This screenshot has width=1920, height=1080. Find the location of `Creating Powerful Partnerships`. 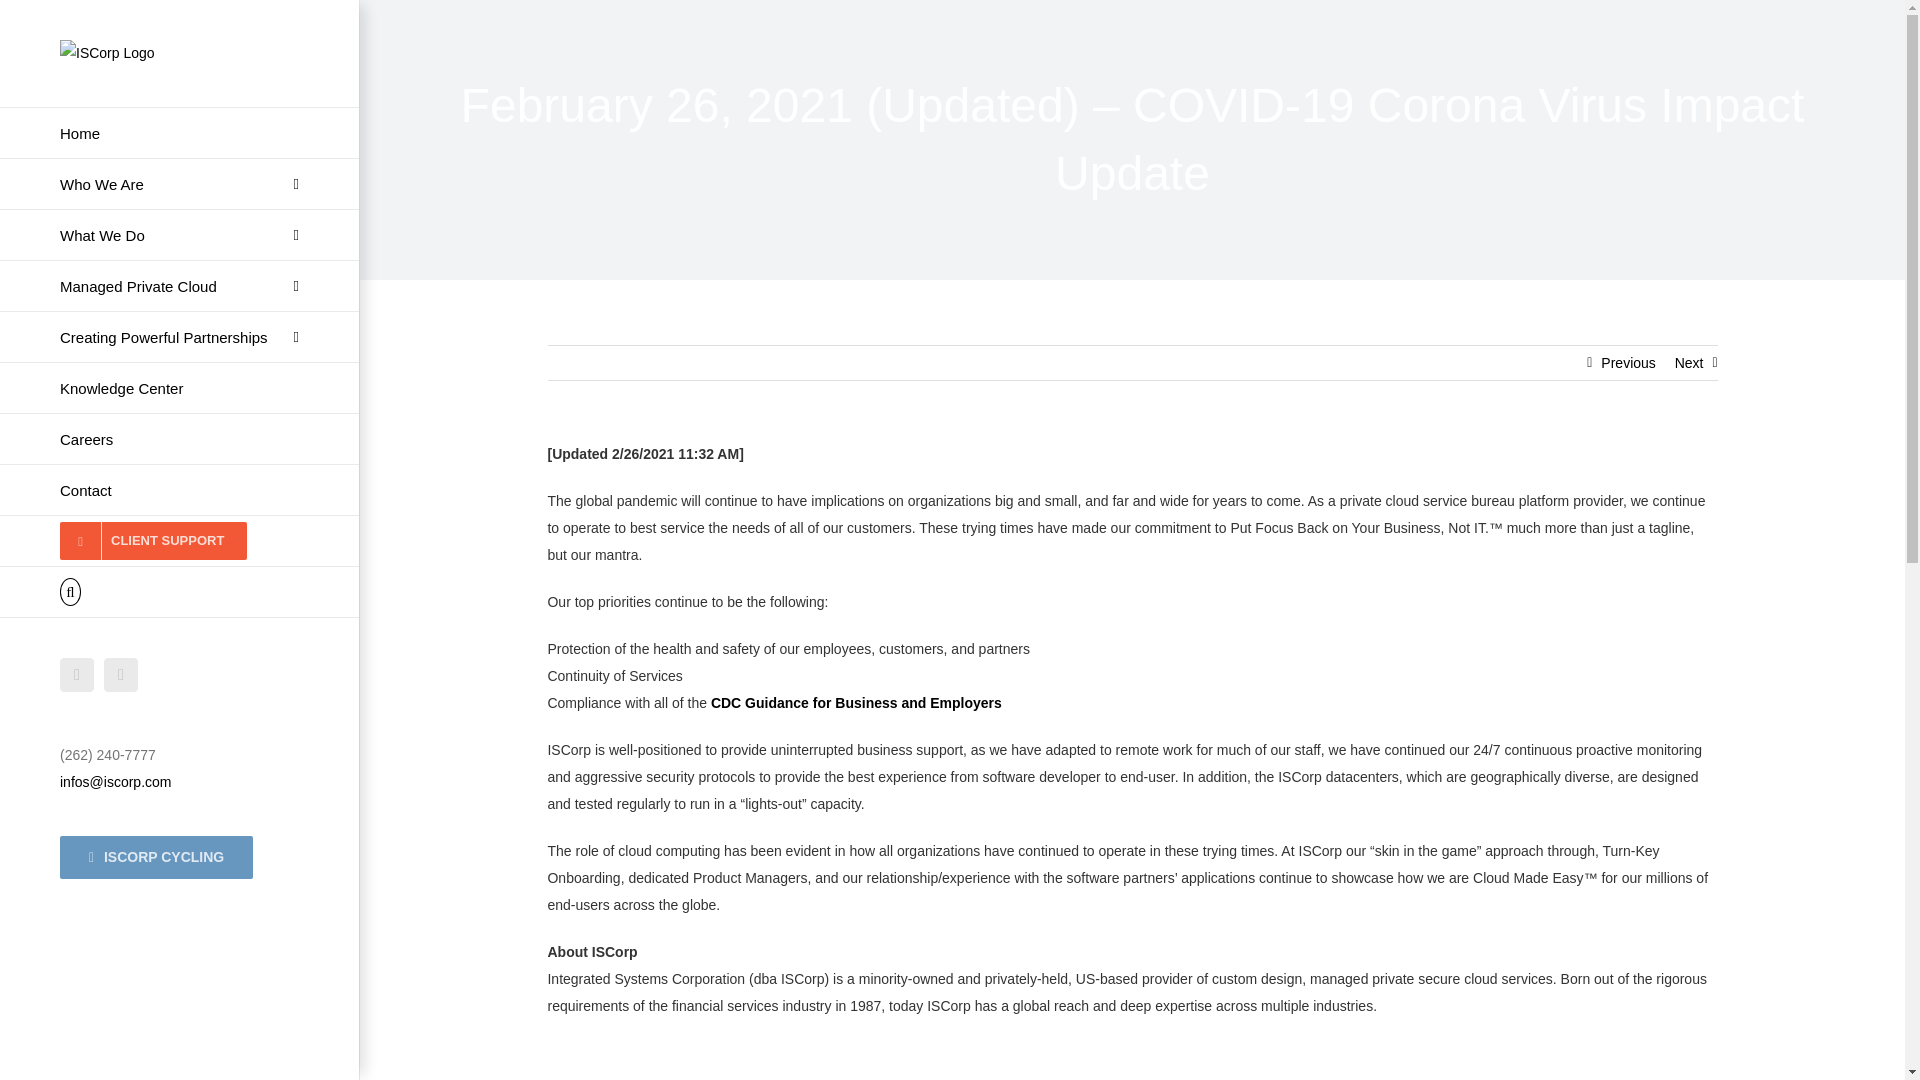

Creating Powerful Partnerships is located at coordinates (180, 337).